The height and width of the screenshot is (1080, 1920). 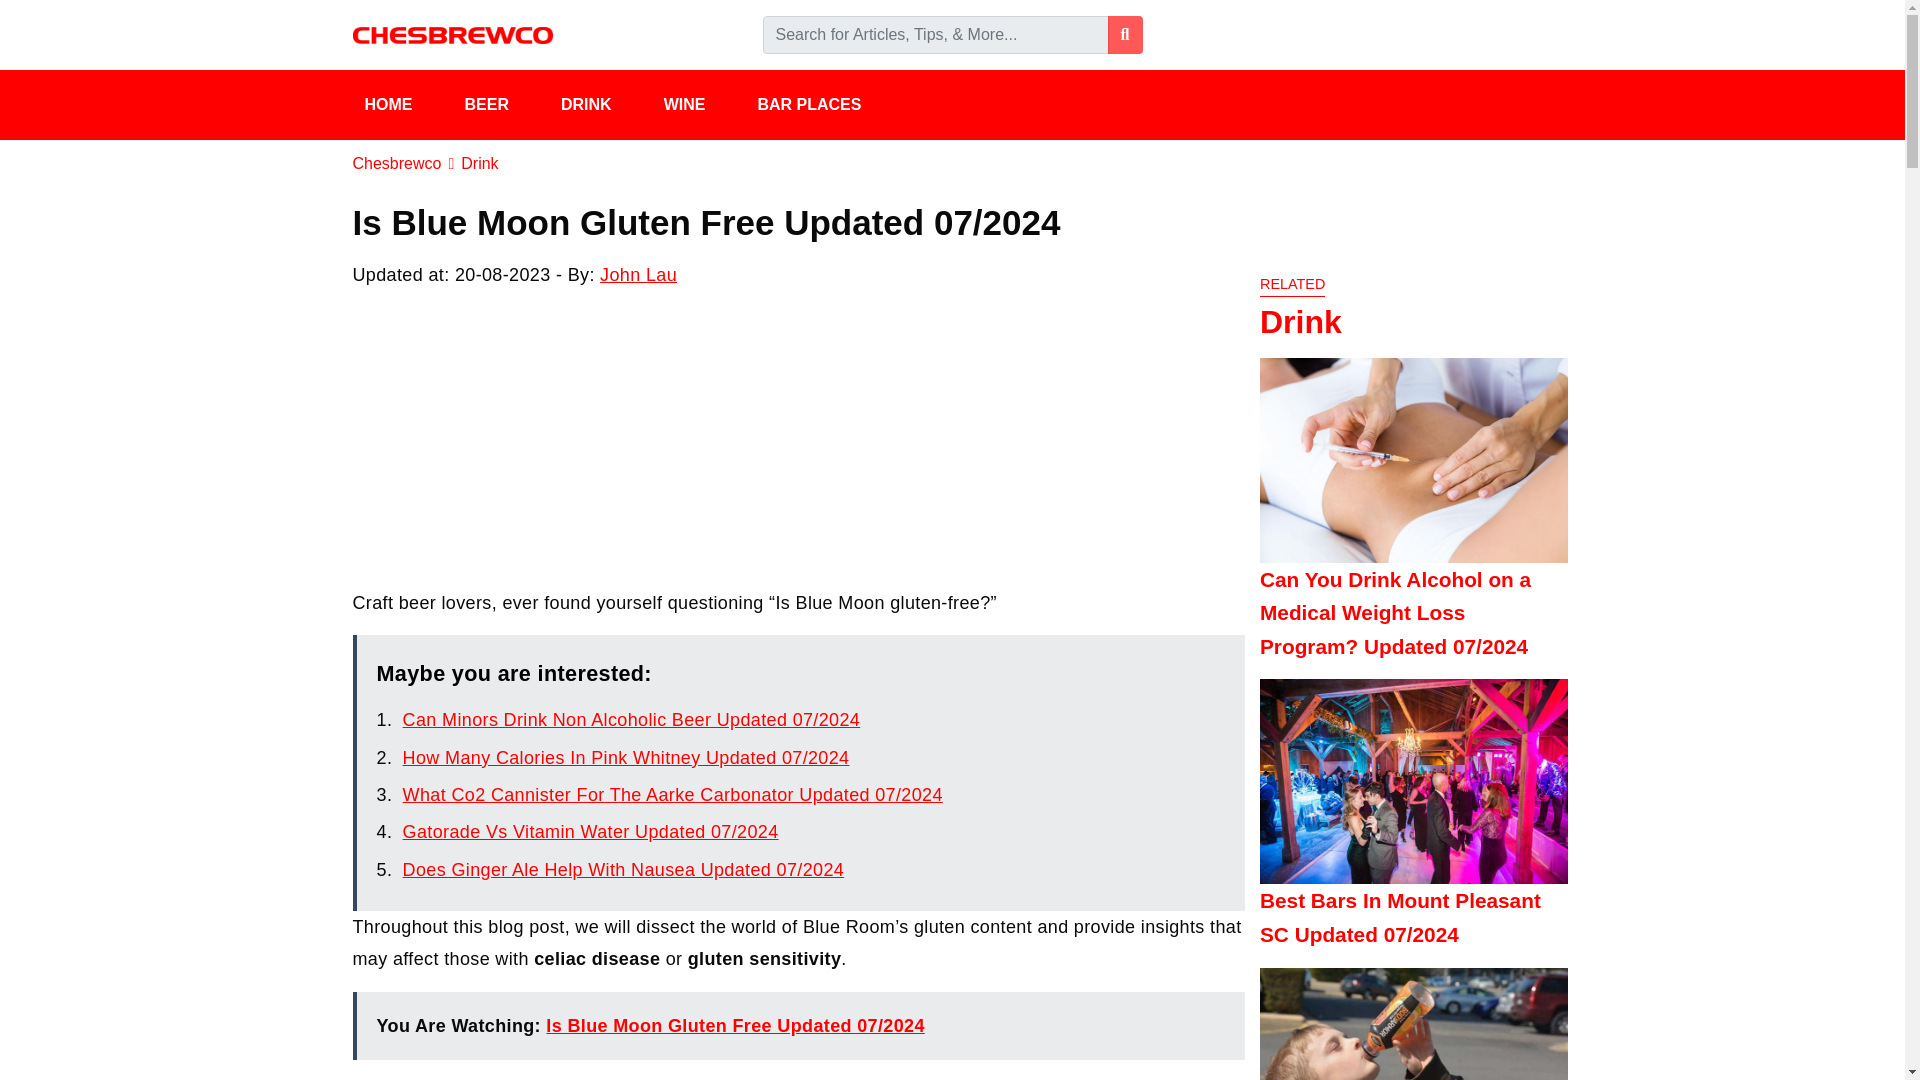 I want to click on BAR PLACES, so click(x=822, y=105).